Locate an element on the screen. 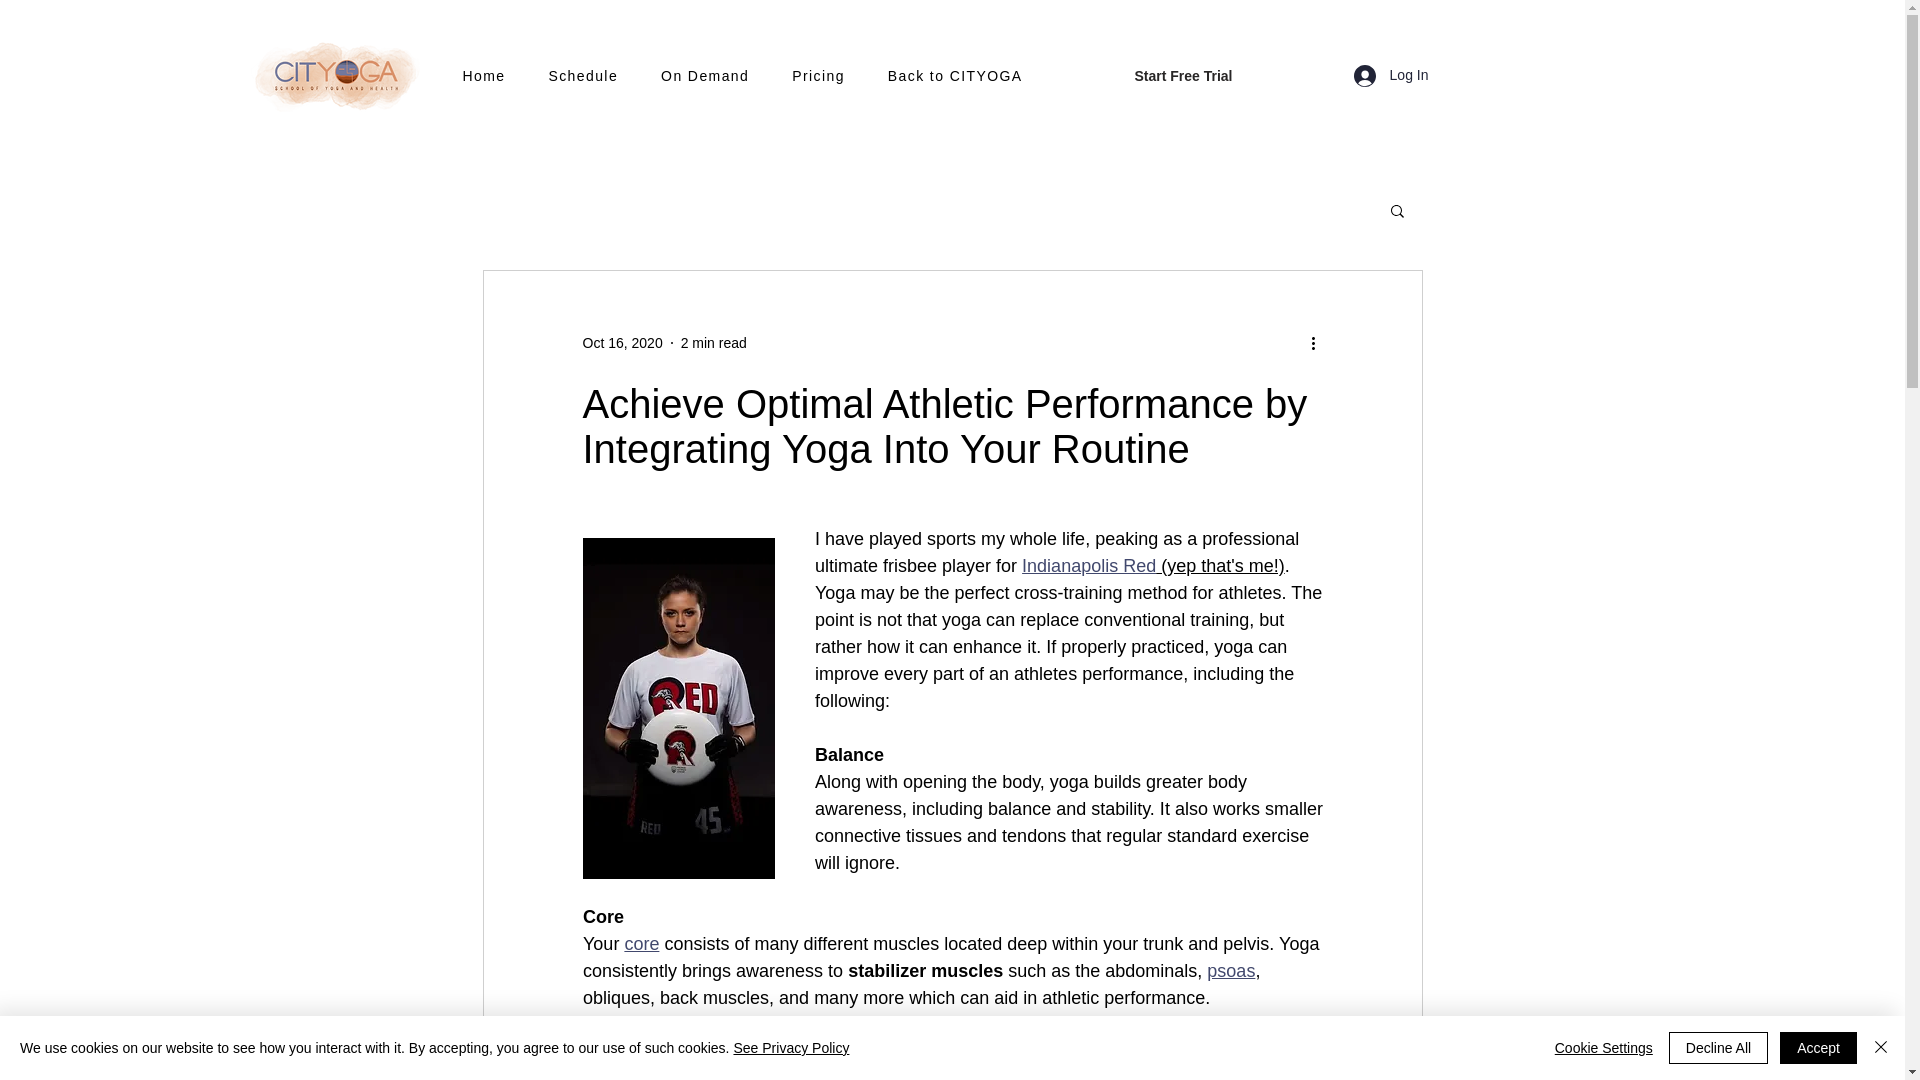 The image size is (1920, 1080). Home is located at coordinates (496, 77).